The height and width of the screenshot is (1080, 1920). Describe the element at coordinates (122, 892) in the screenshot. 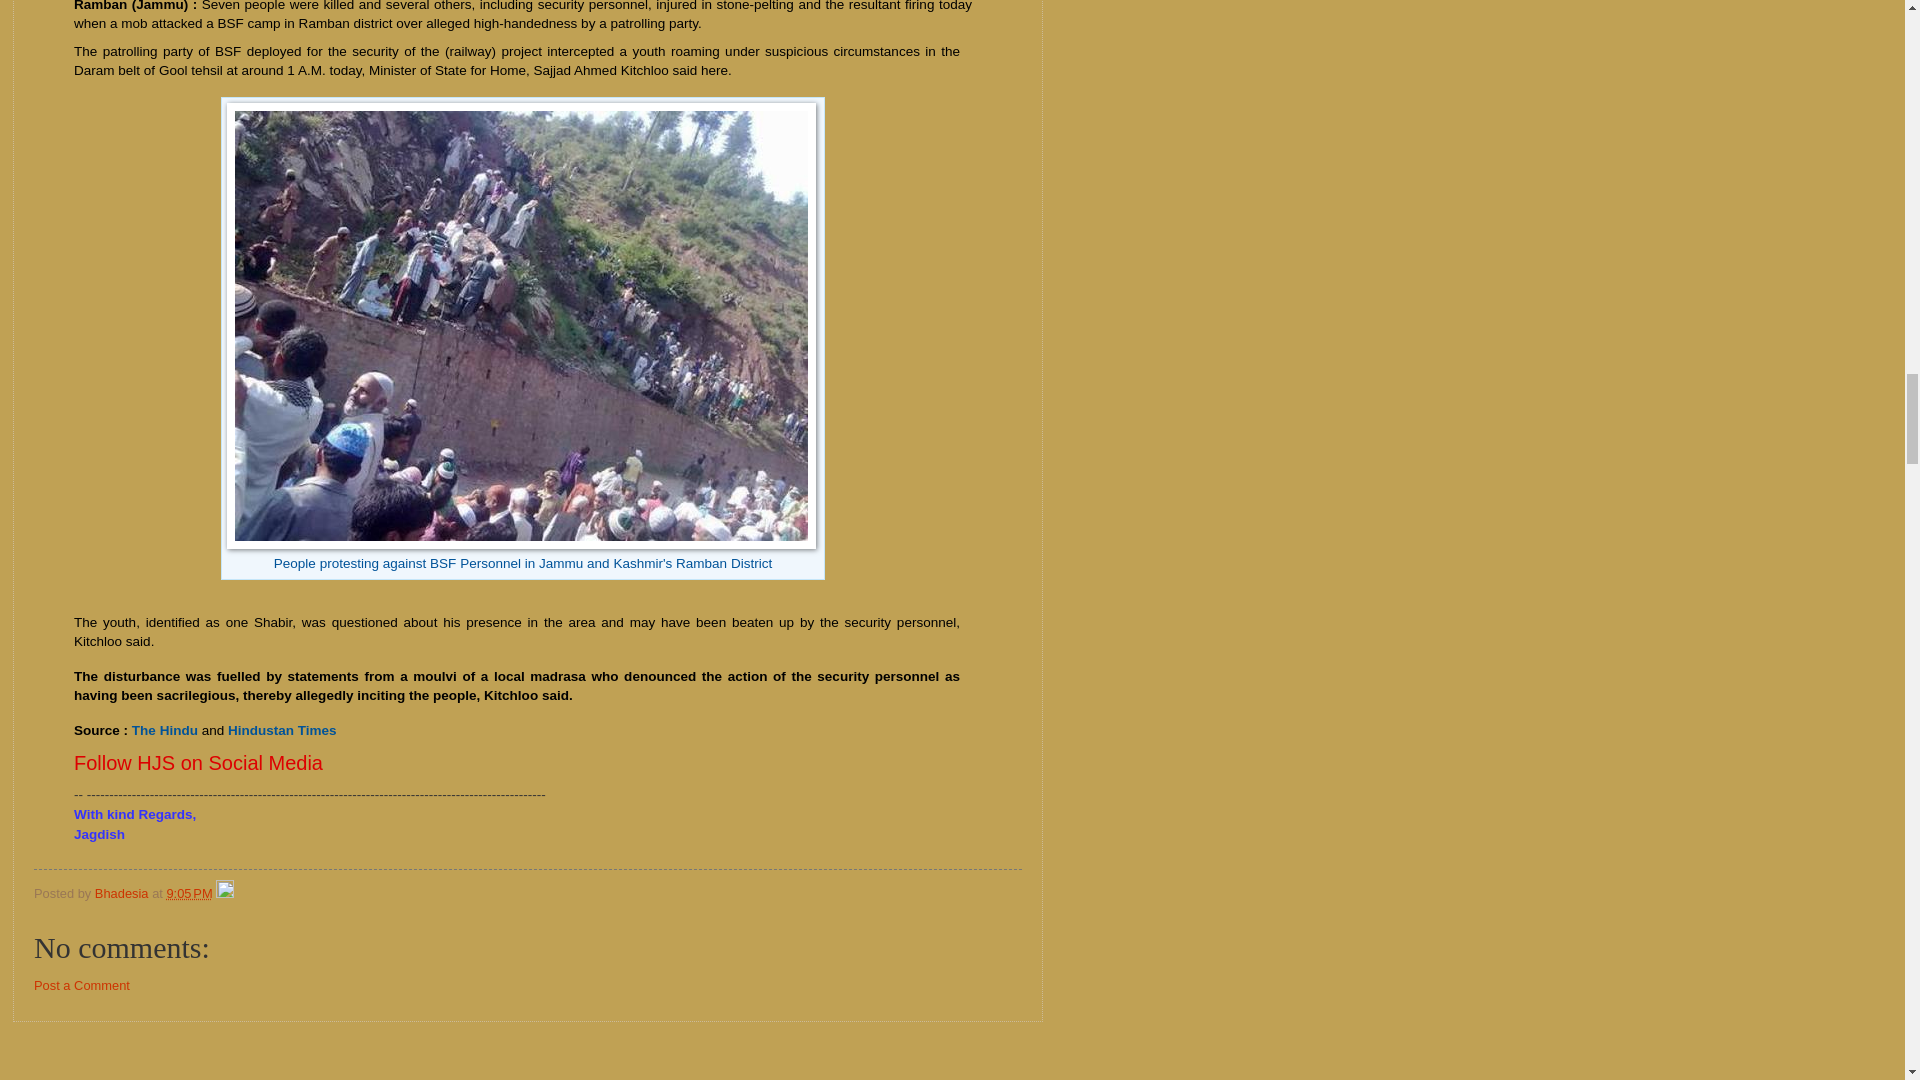

I see `Bhadesia` at that location.